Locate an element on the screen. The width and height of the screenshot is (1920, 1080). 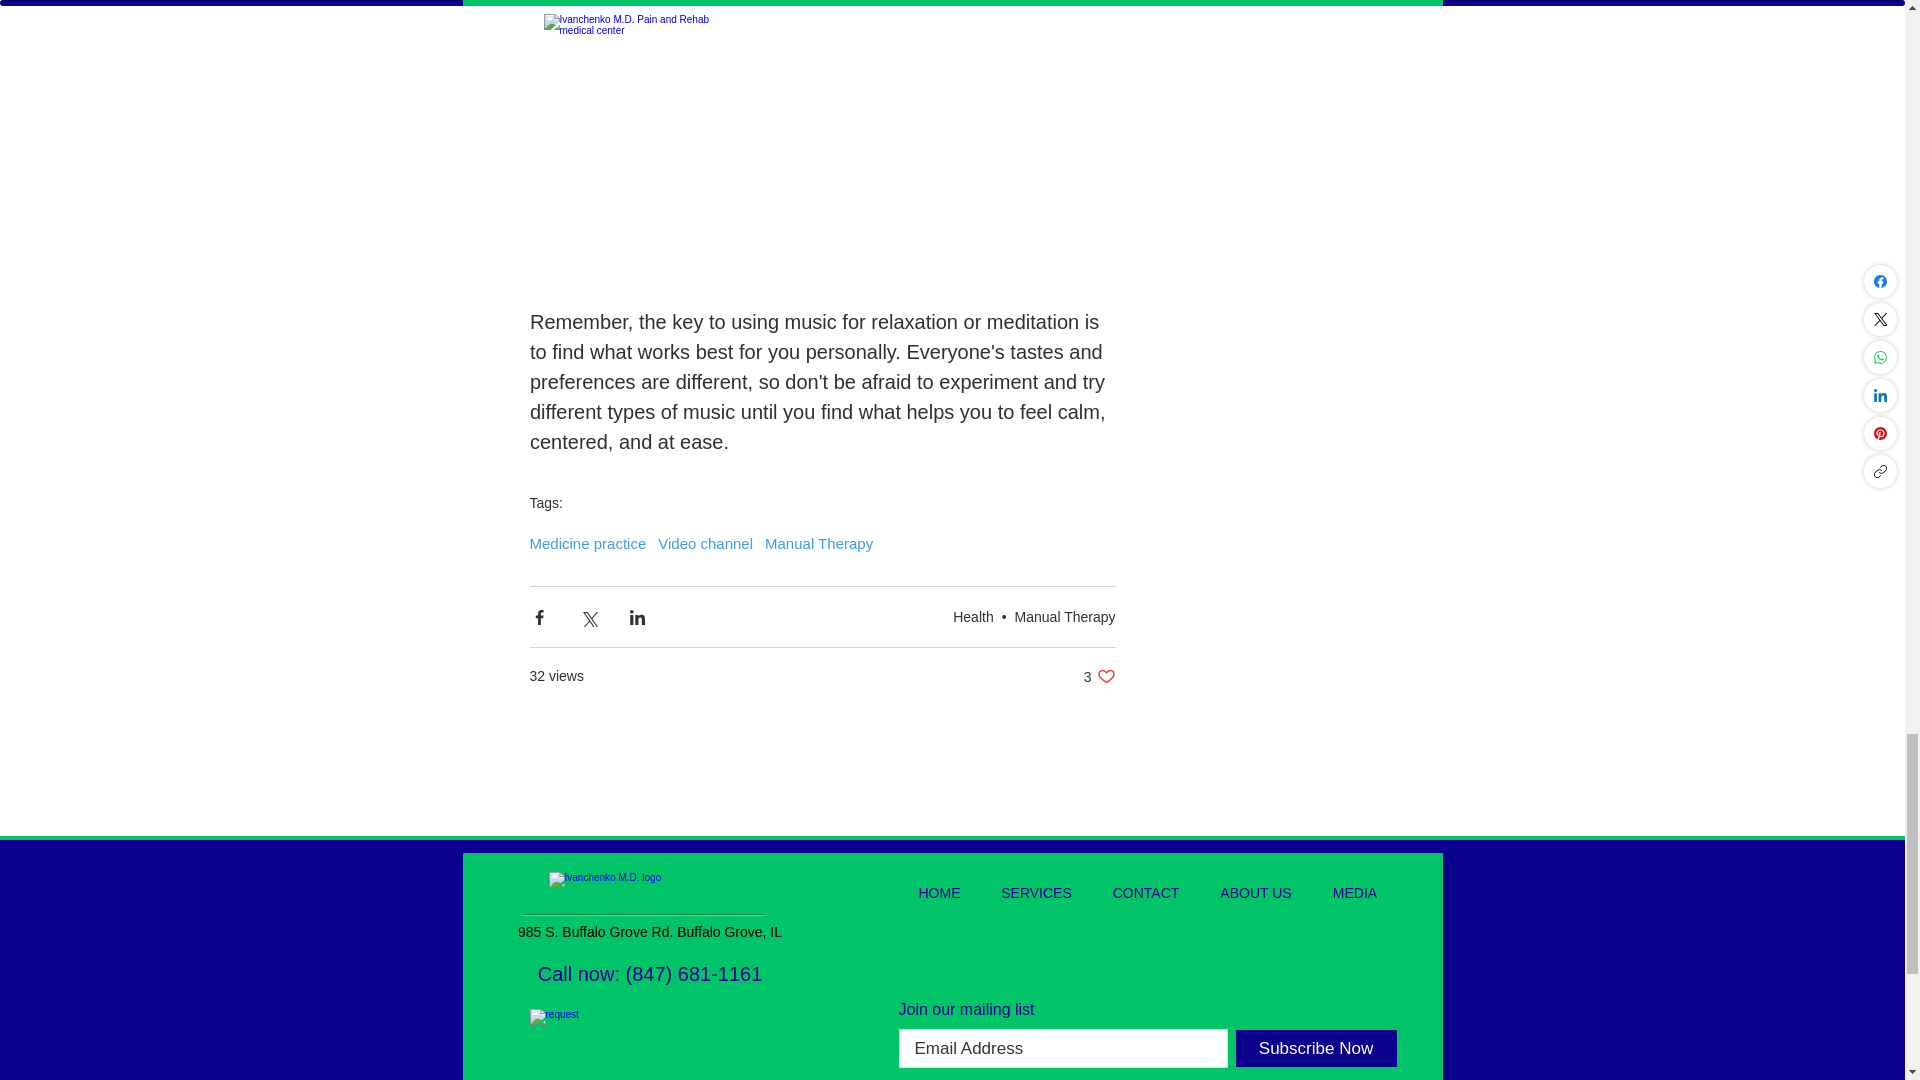
Video channel is located at coordinates (1100, 676).